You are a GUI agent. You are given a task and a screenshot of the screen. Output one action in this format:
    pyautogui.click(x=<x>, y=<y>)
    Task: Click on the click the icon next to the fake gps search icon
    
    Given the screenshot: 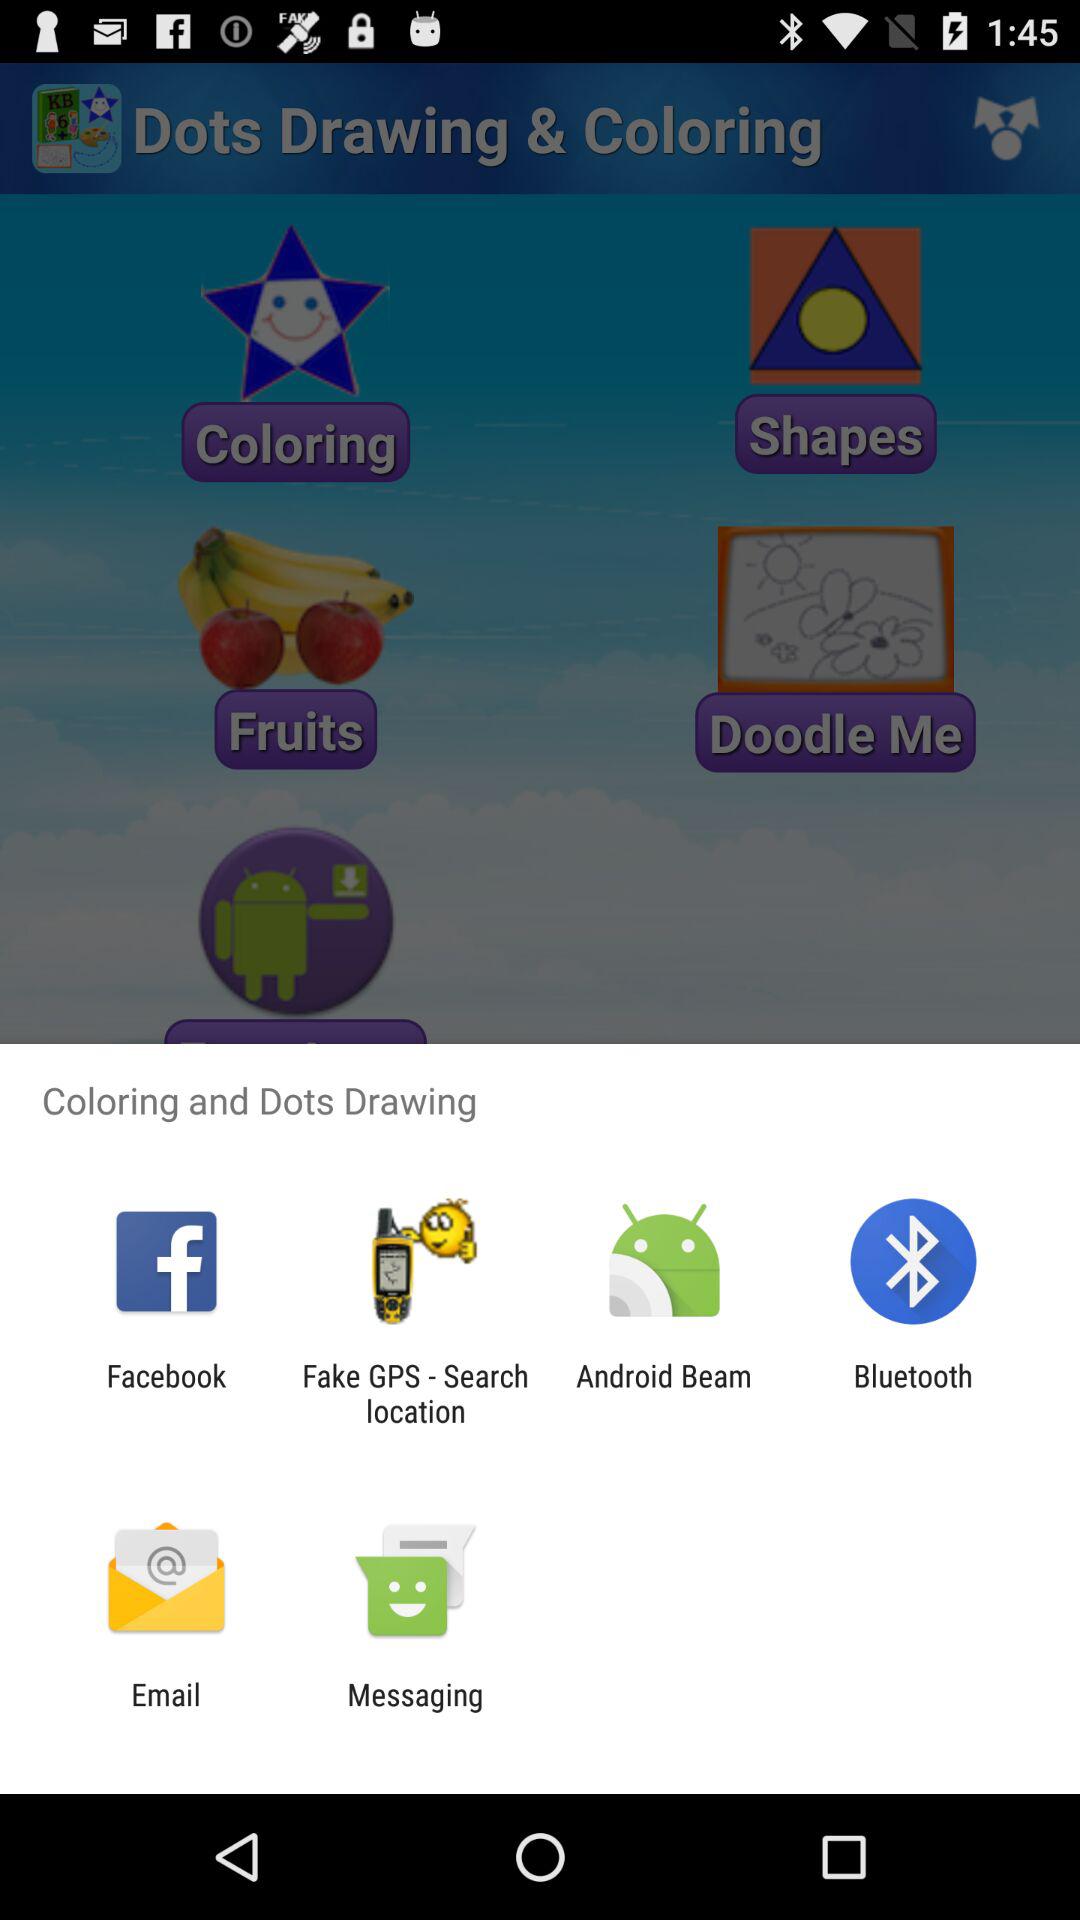 What is the action you would take?
    pyautogui.click(x=664, y=1393)
    